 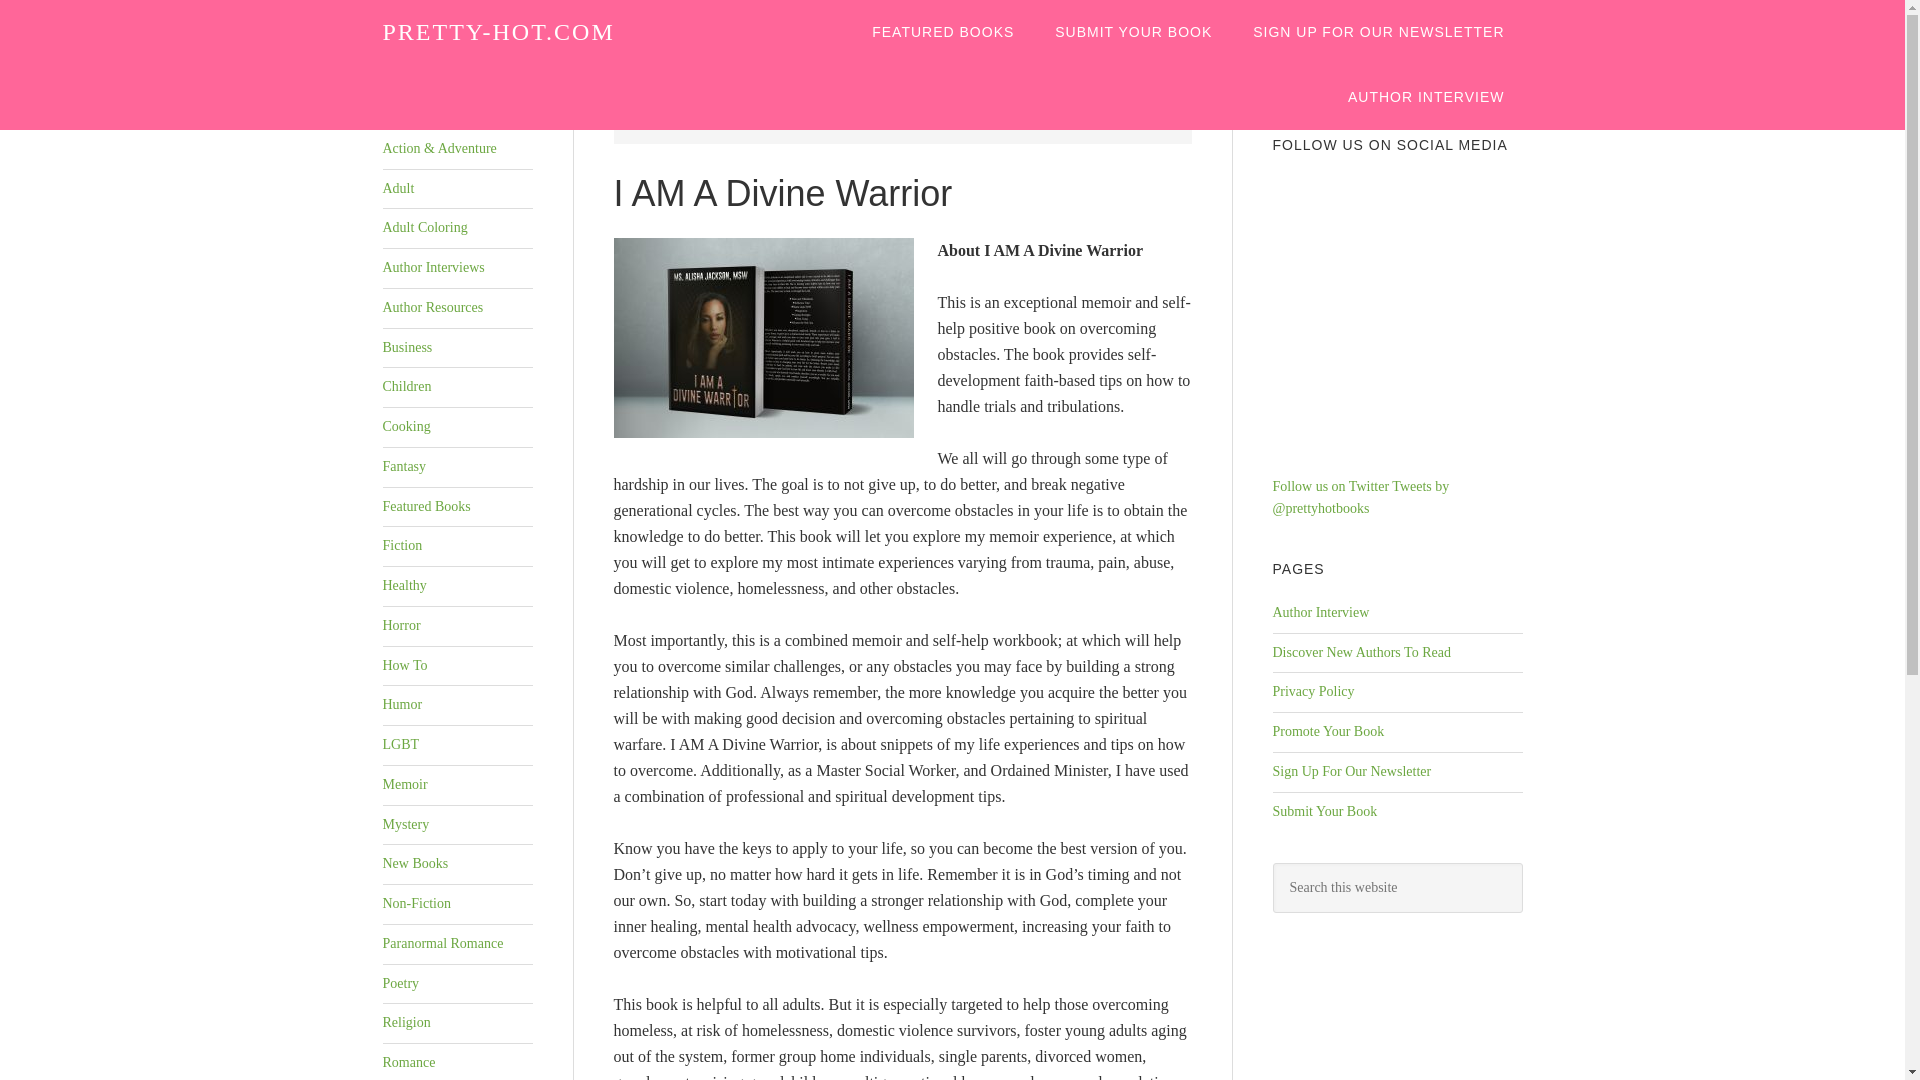 What do you see at coordinates (1312, 690) in the screenshot?
I see `Privacy Policy` at bounding box center [1312, 690].